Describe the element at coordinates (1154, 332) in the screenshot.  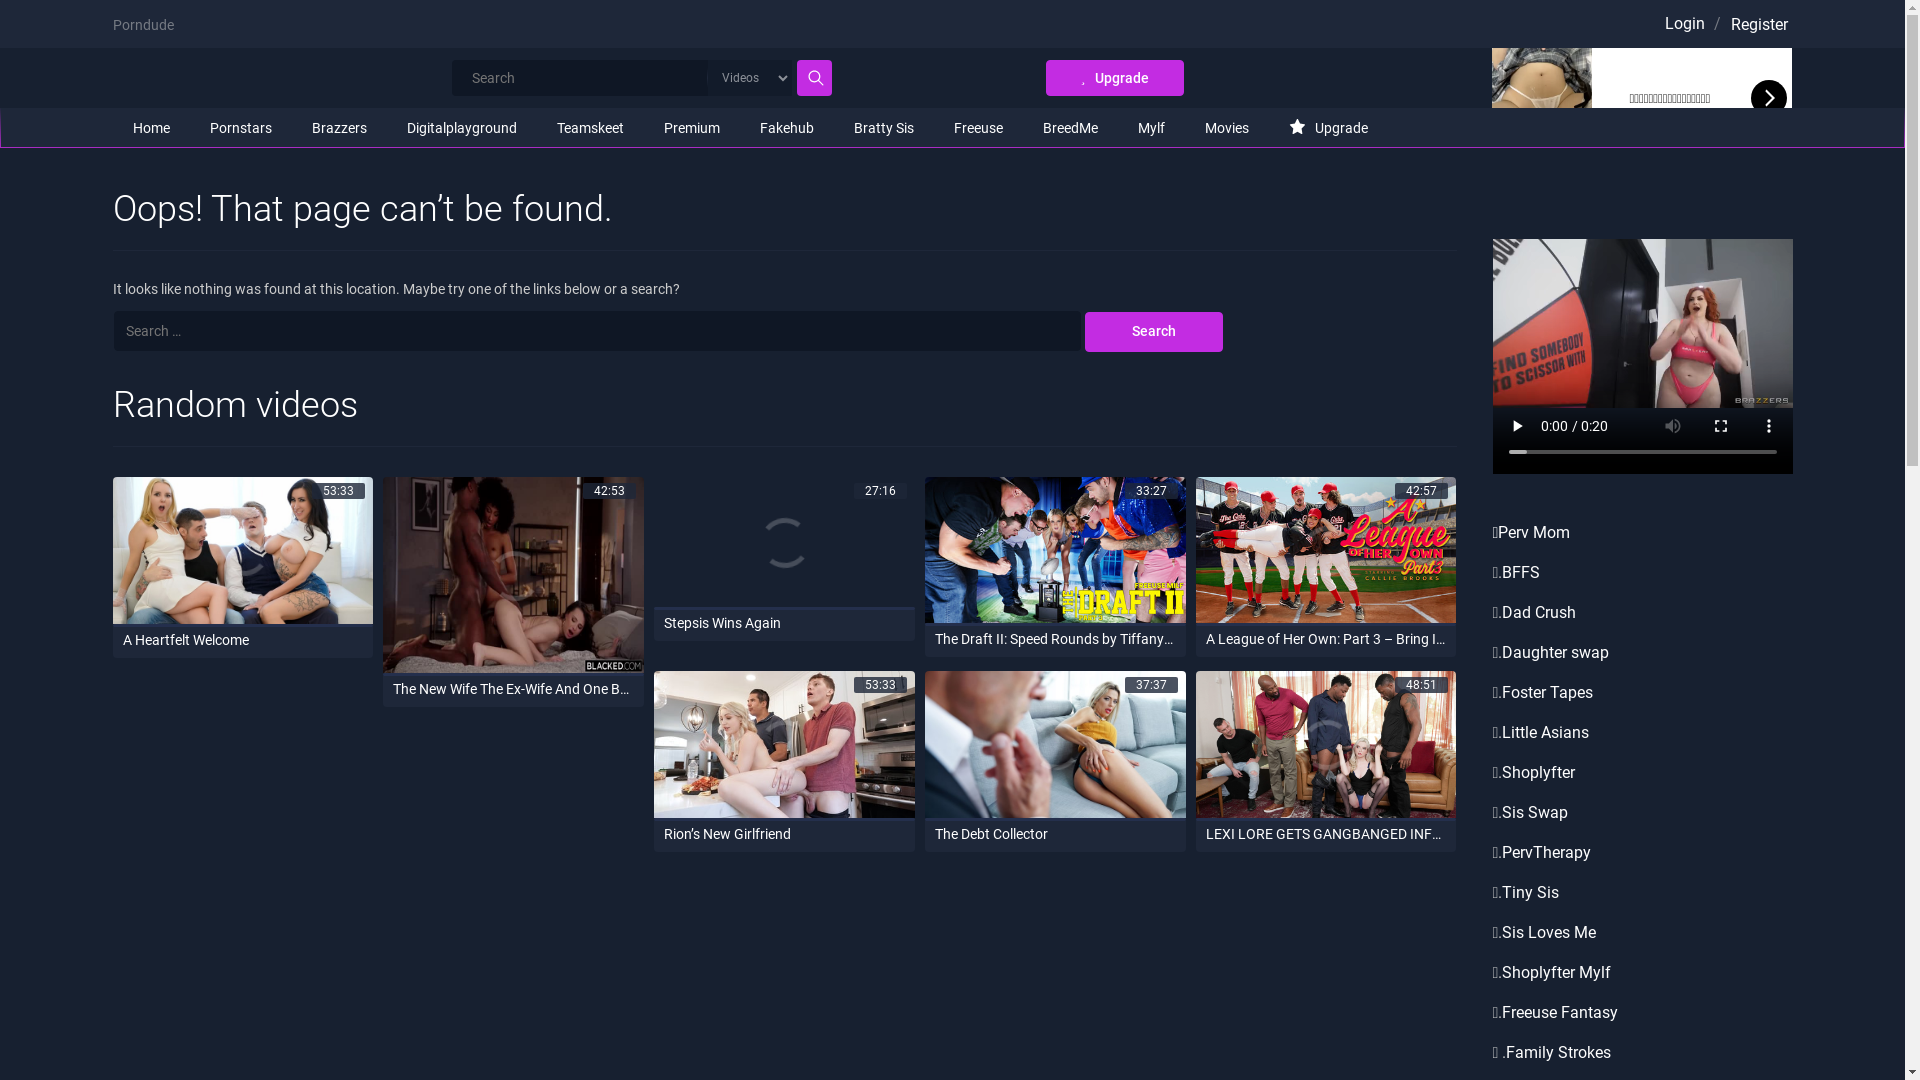
I see `Search` at that location.